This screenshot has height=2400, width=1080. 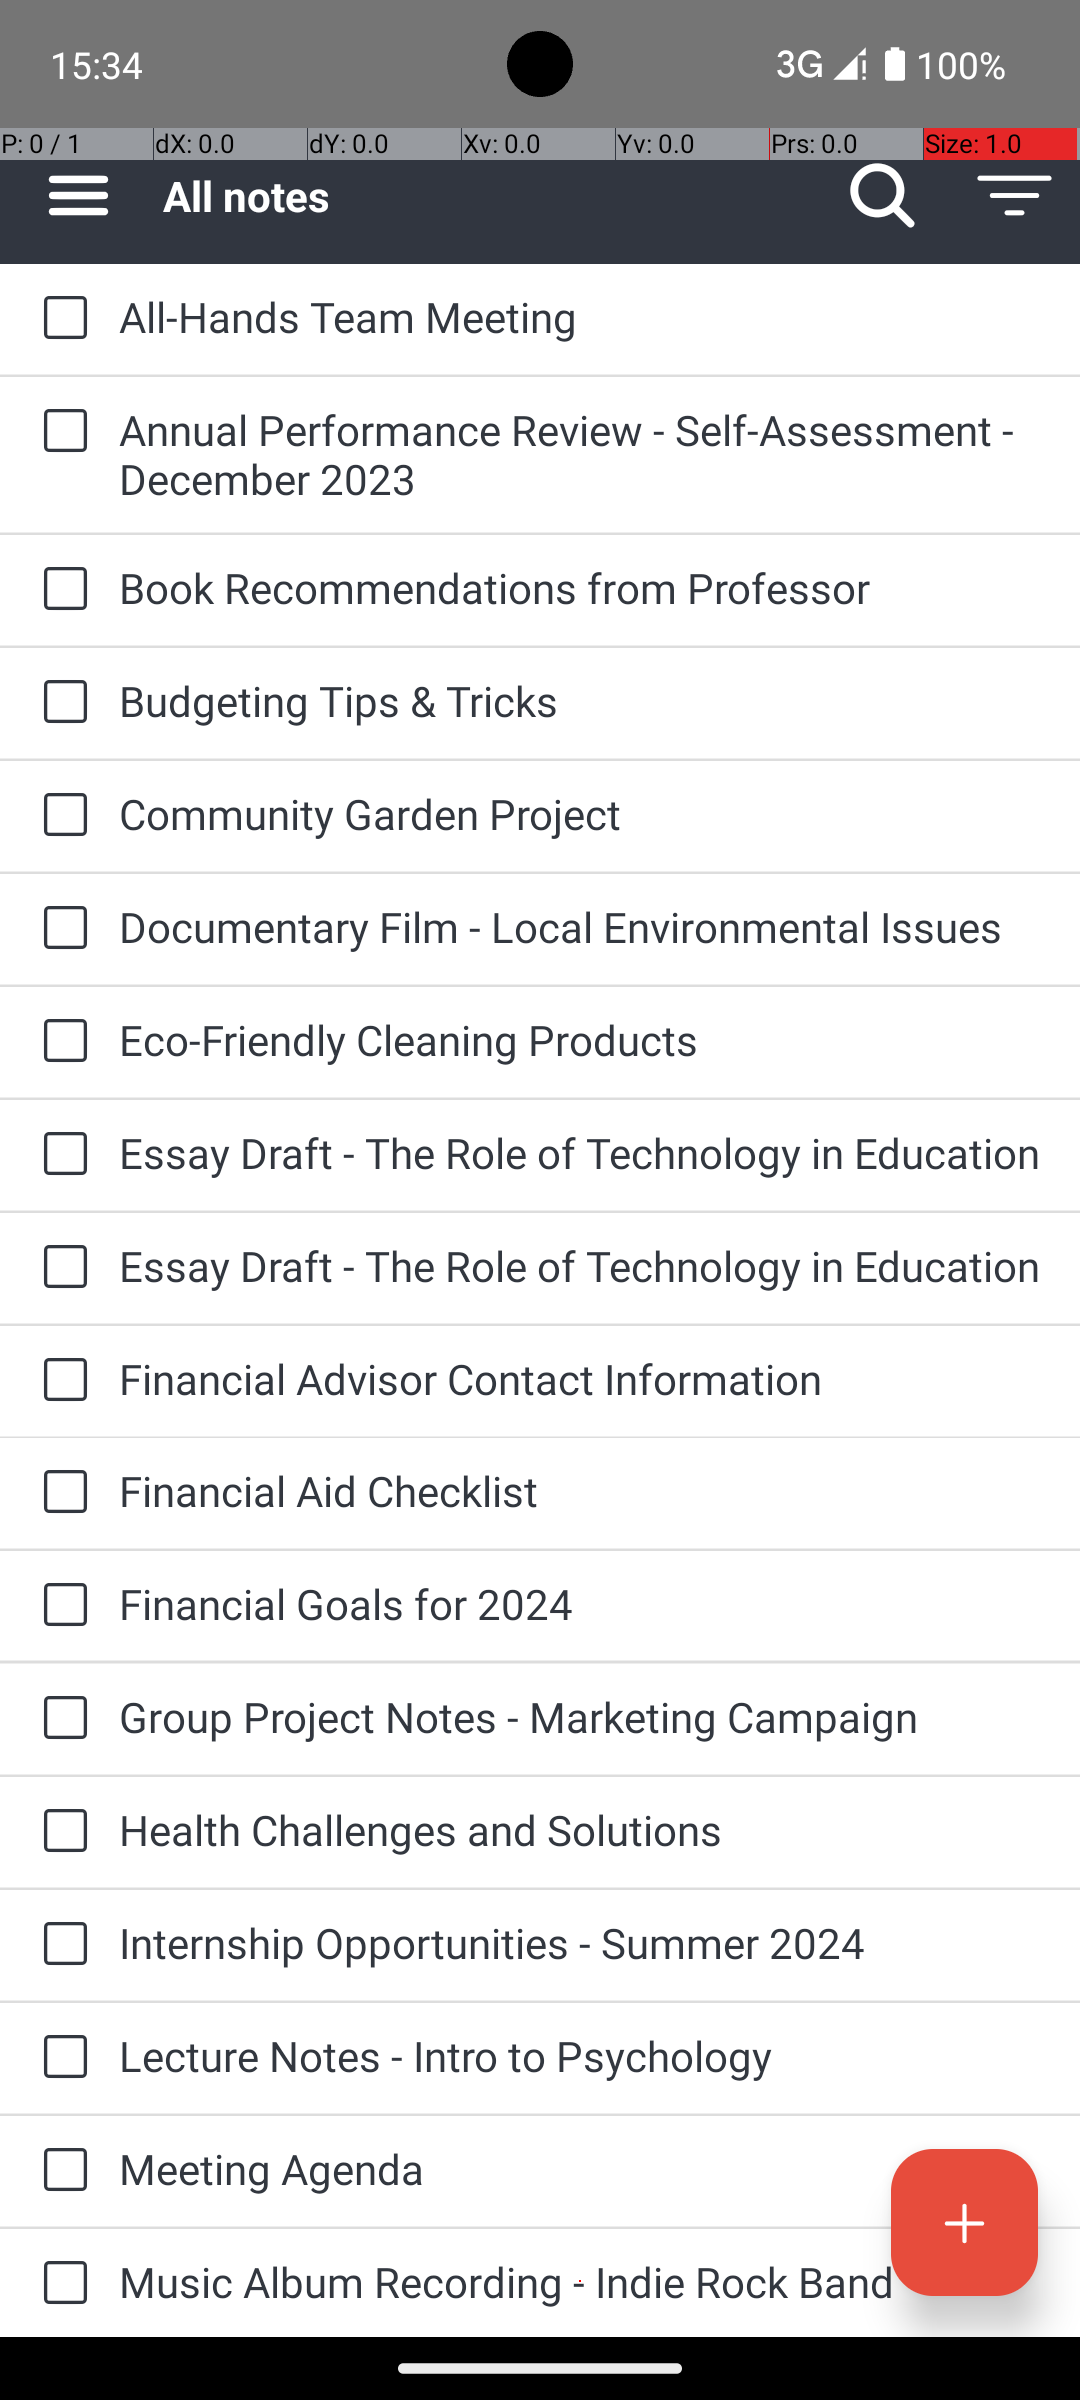 What do you see at coordinates (580, 2168) in the screenshot?
I see `Meeting Agenda` at bounding box center [580, 2168].